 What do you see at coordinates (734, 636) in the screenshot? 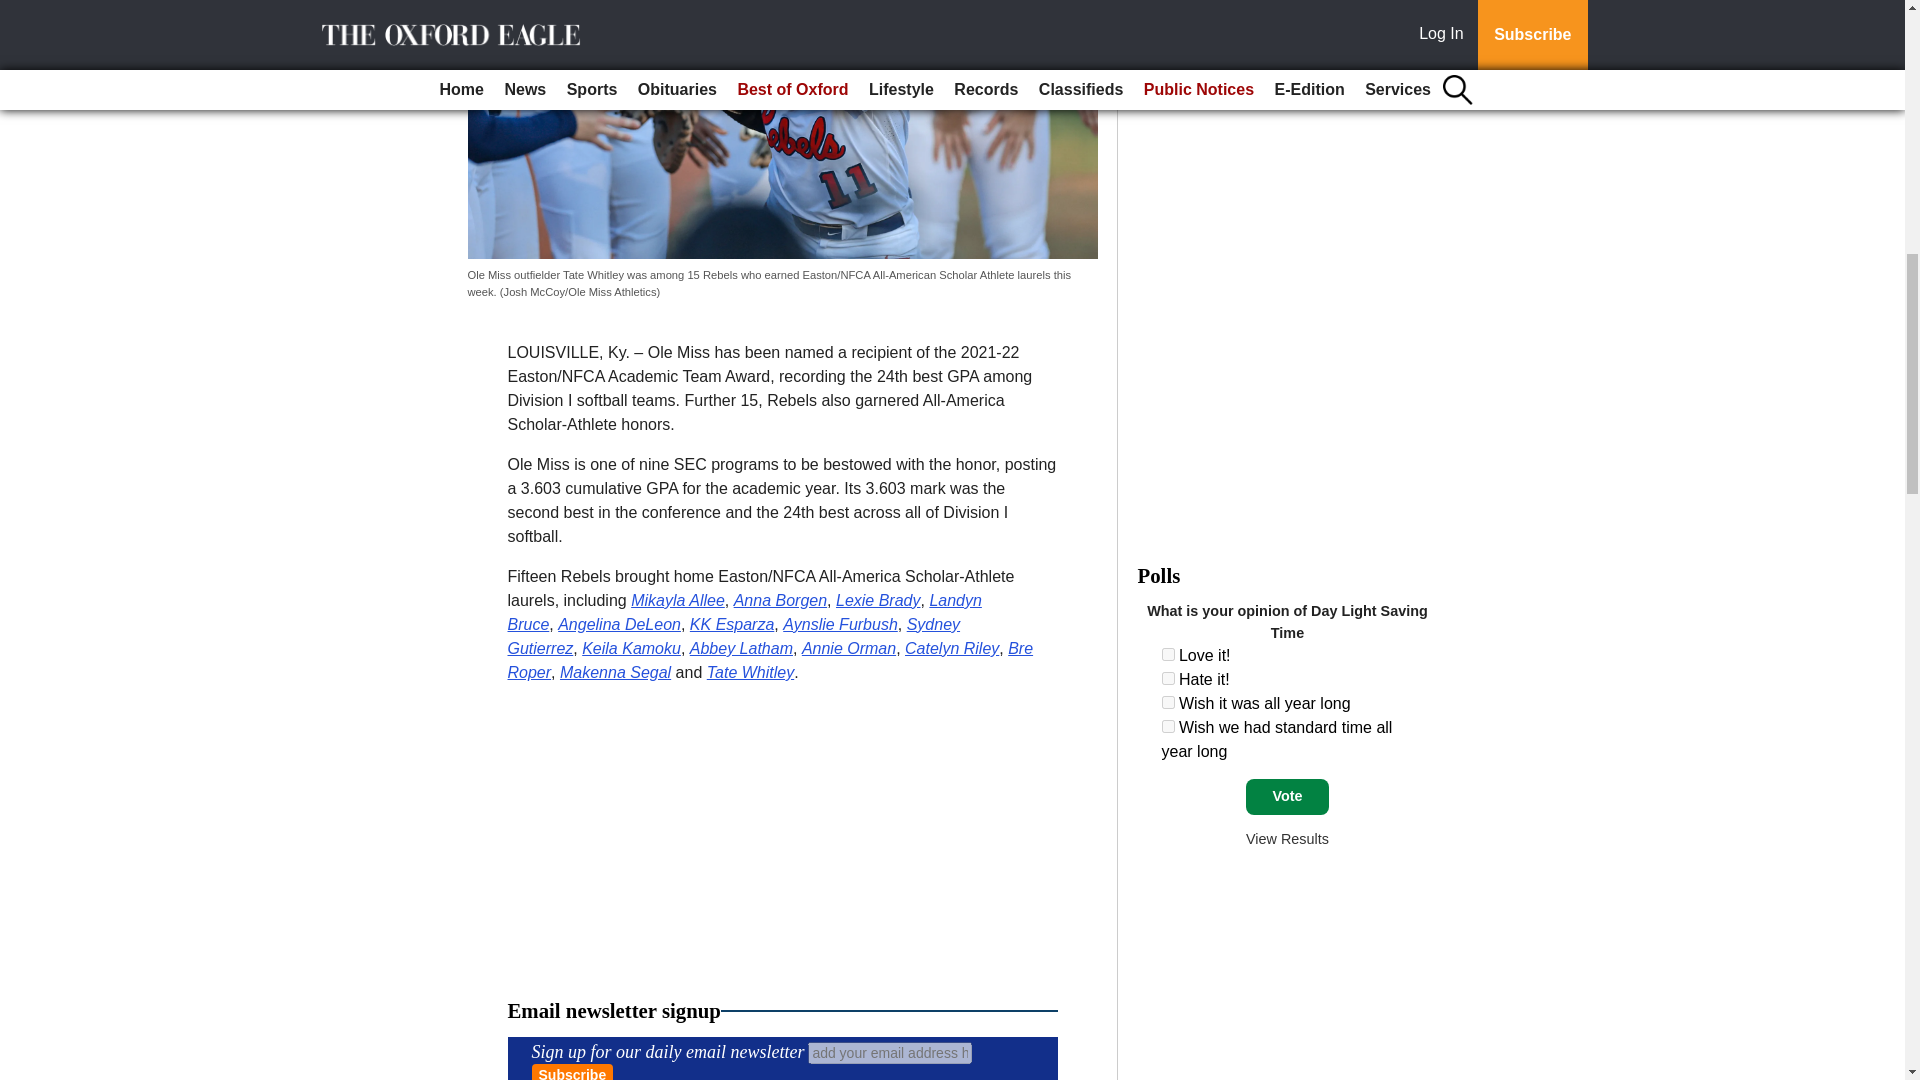
I see `Sydney Gutierrez` at bounding box center [734, 636].